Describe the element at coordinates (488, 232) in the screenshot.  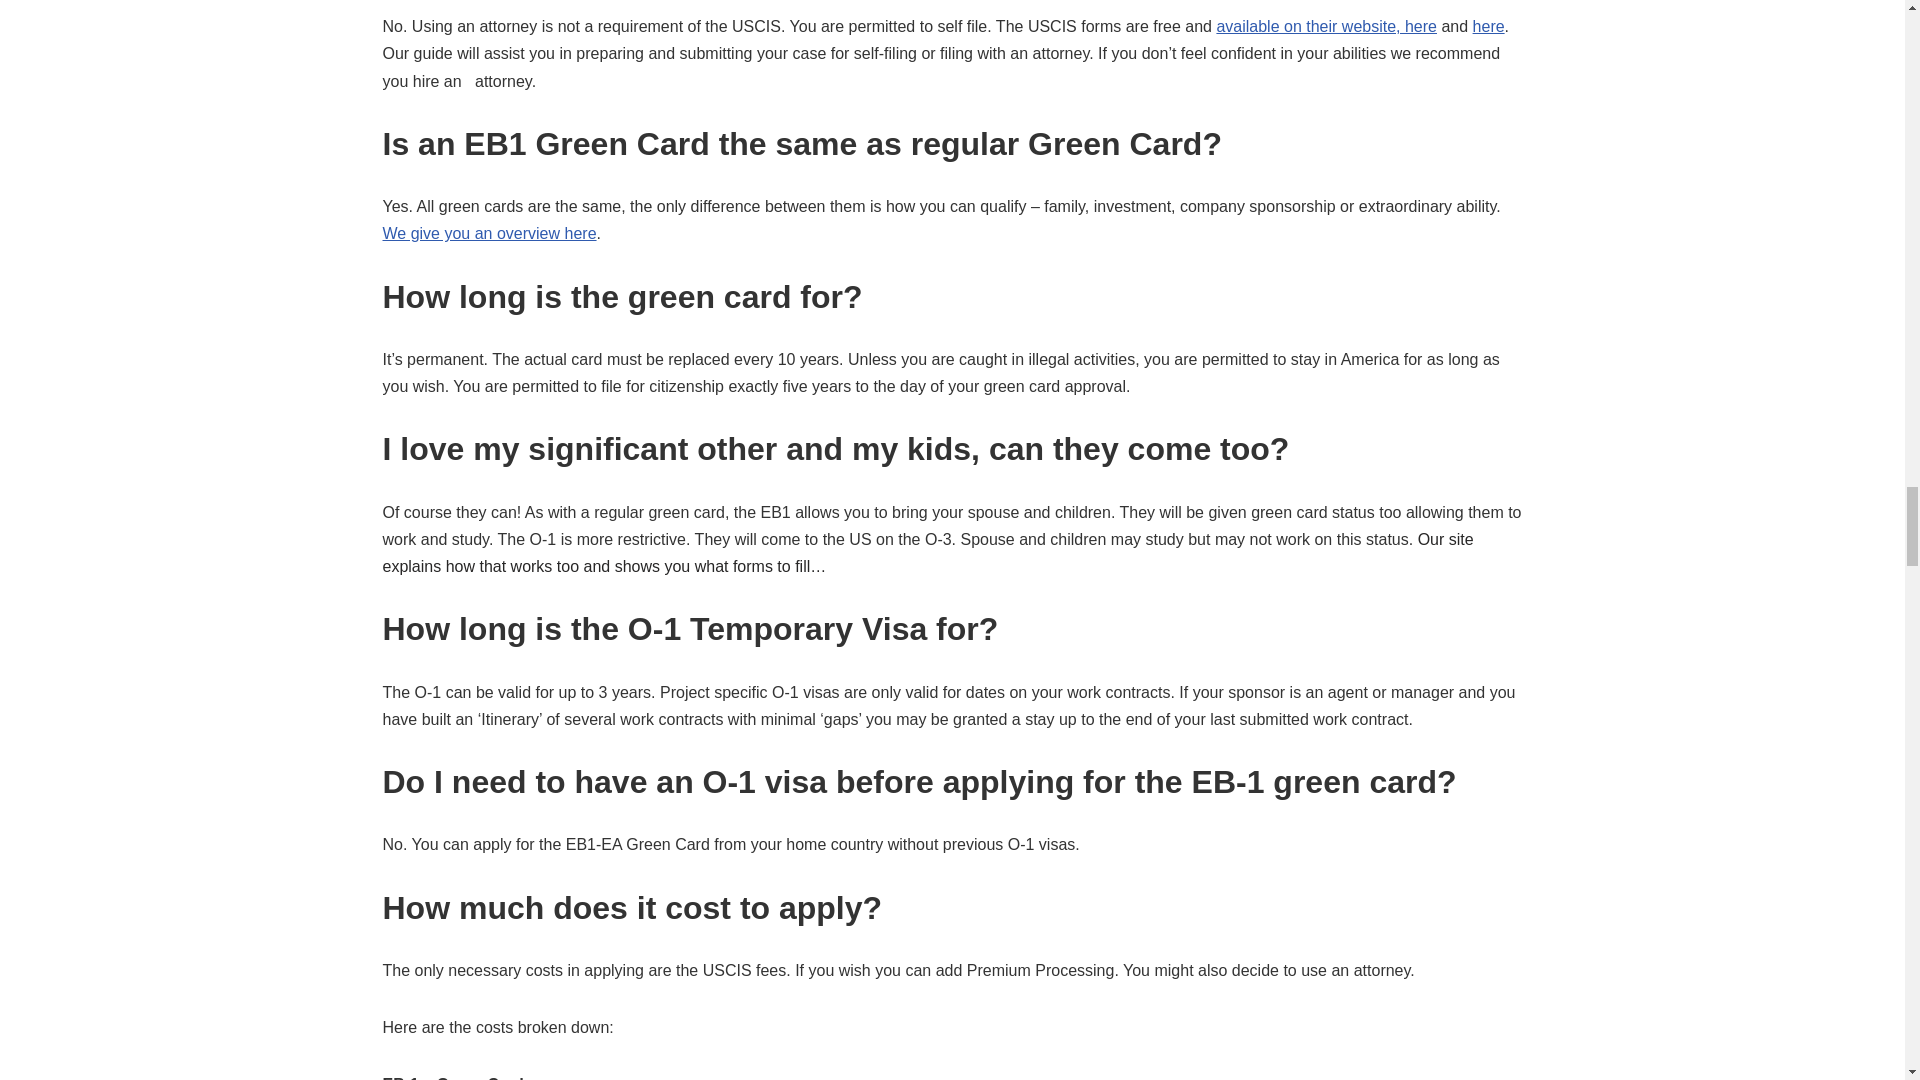
I see `We give you an overview here` at that location.